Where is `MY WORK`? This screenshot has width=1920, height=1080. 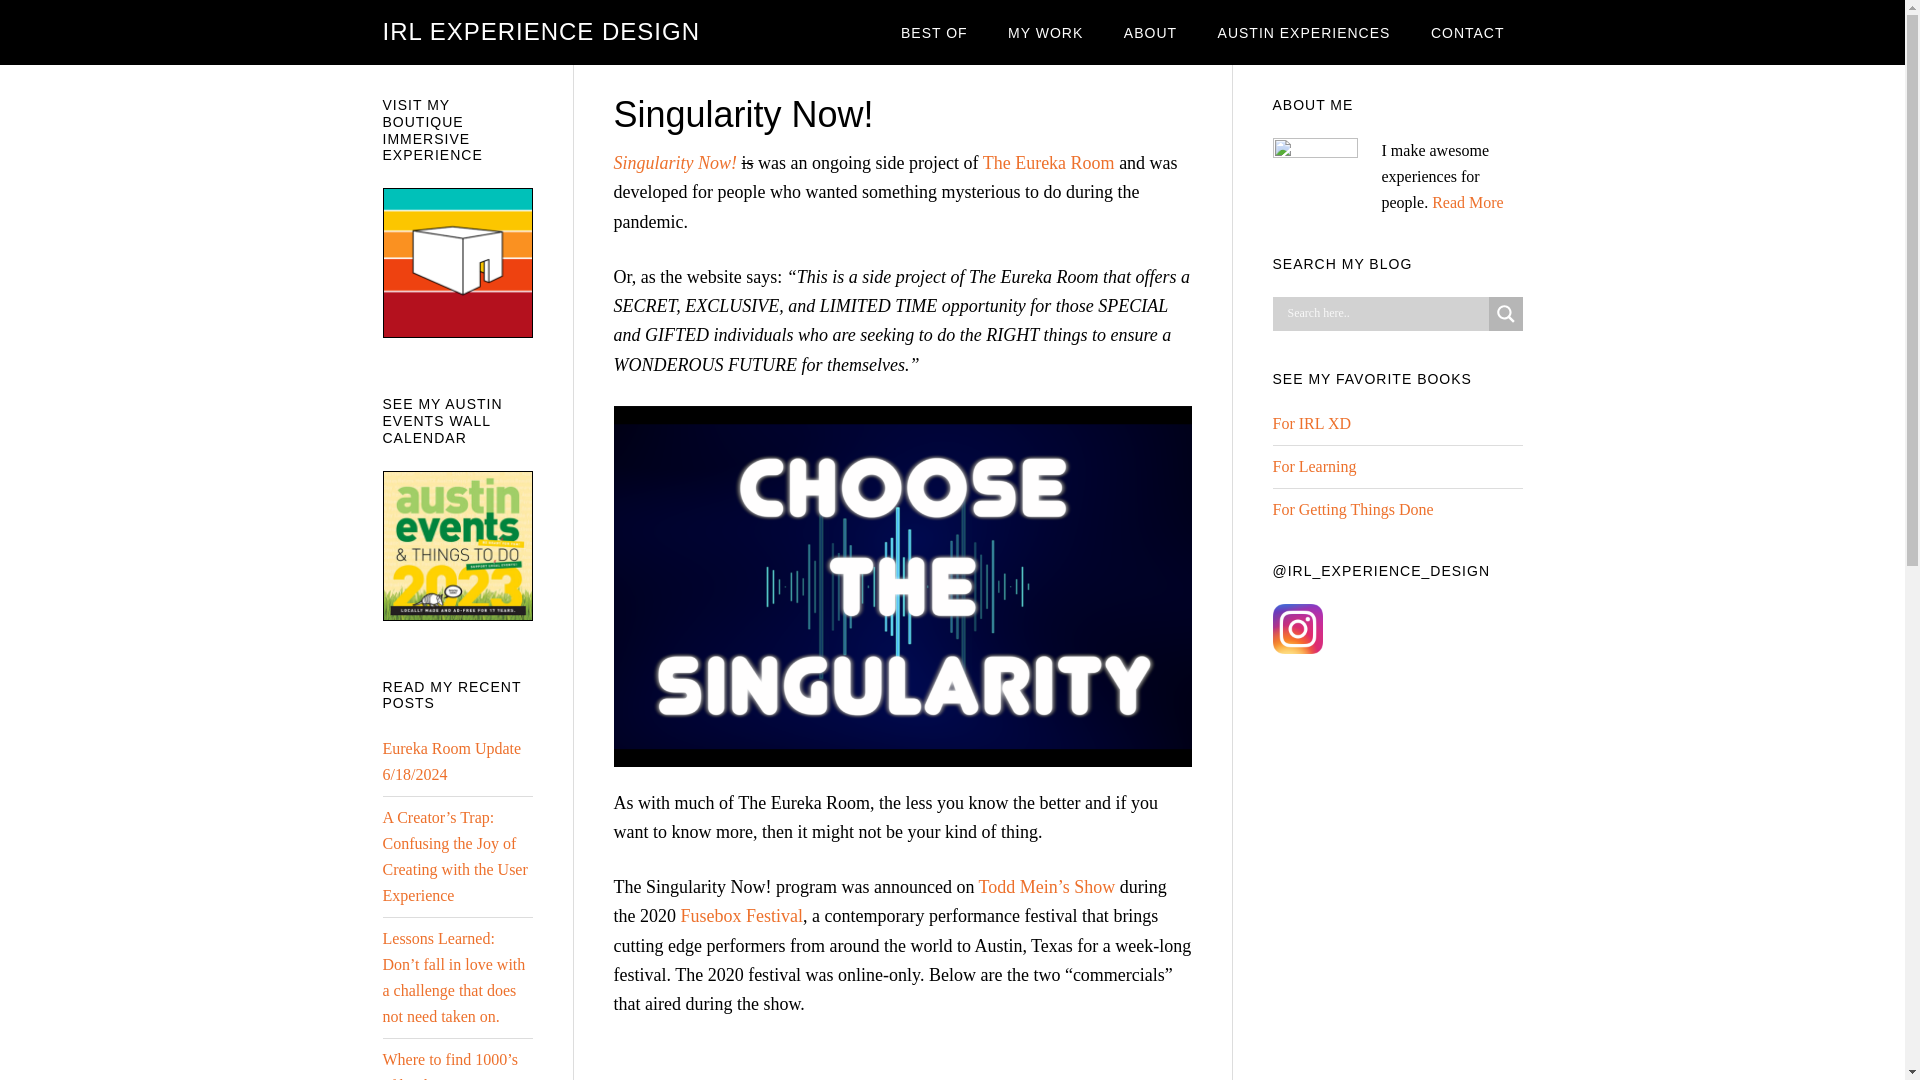
MY WORK is located at coordinates (1045, 32).